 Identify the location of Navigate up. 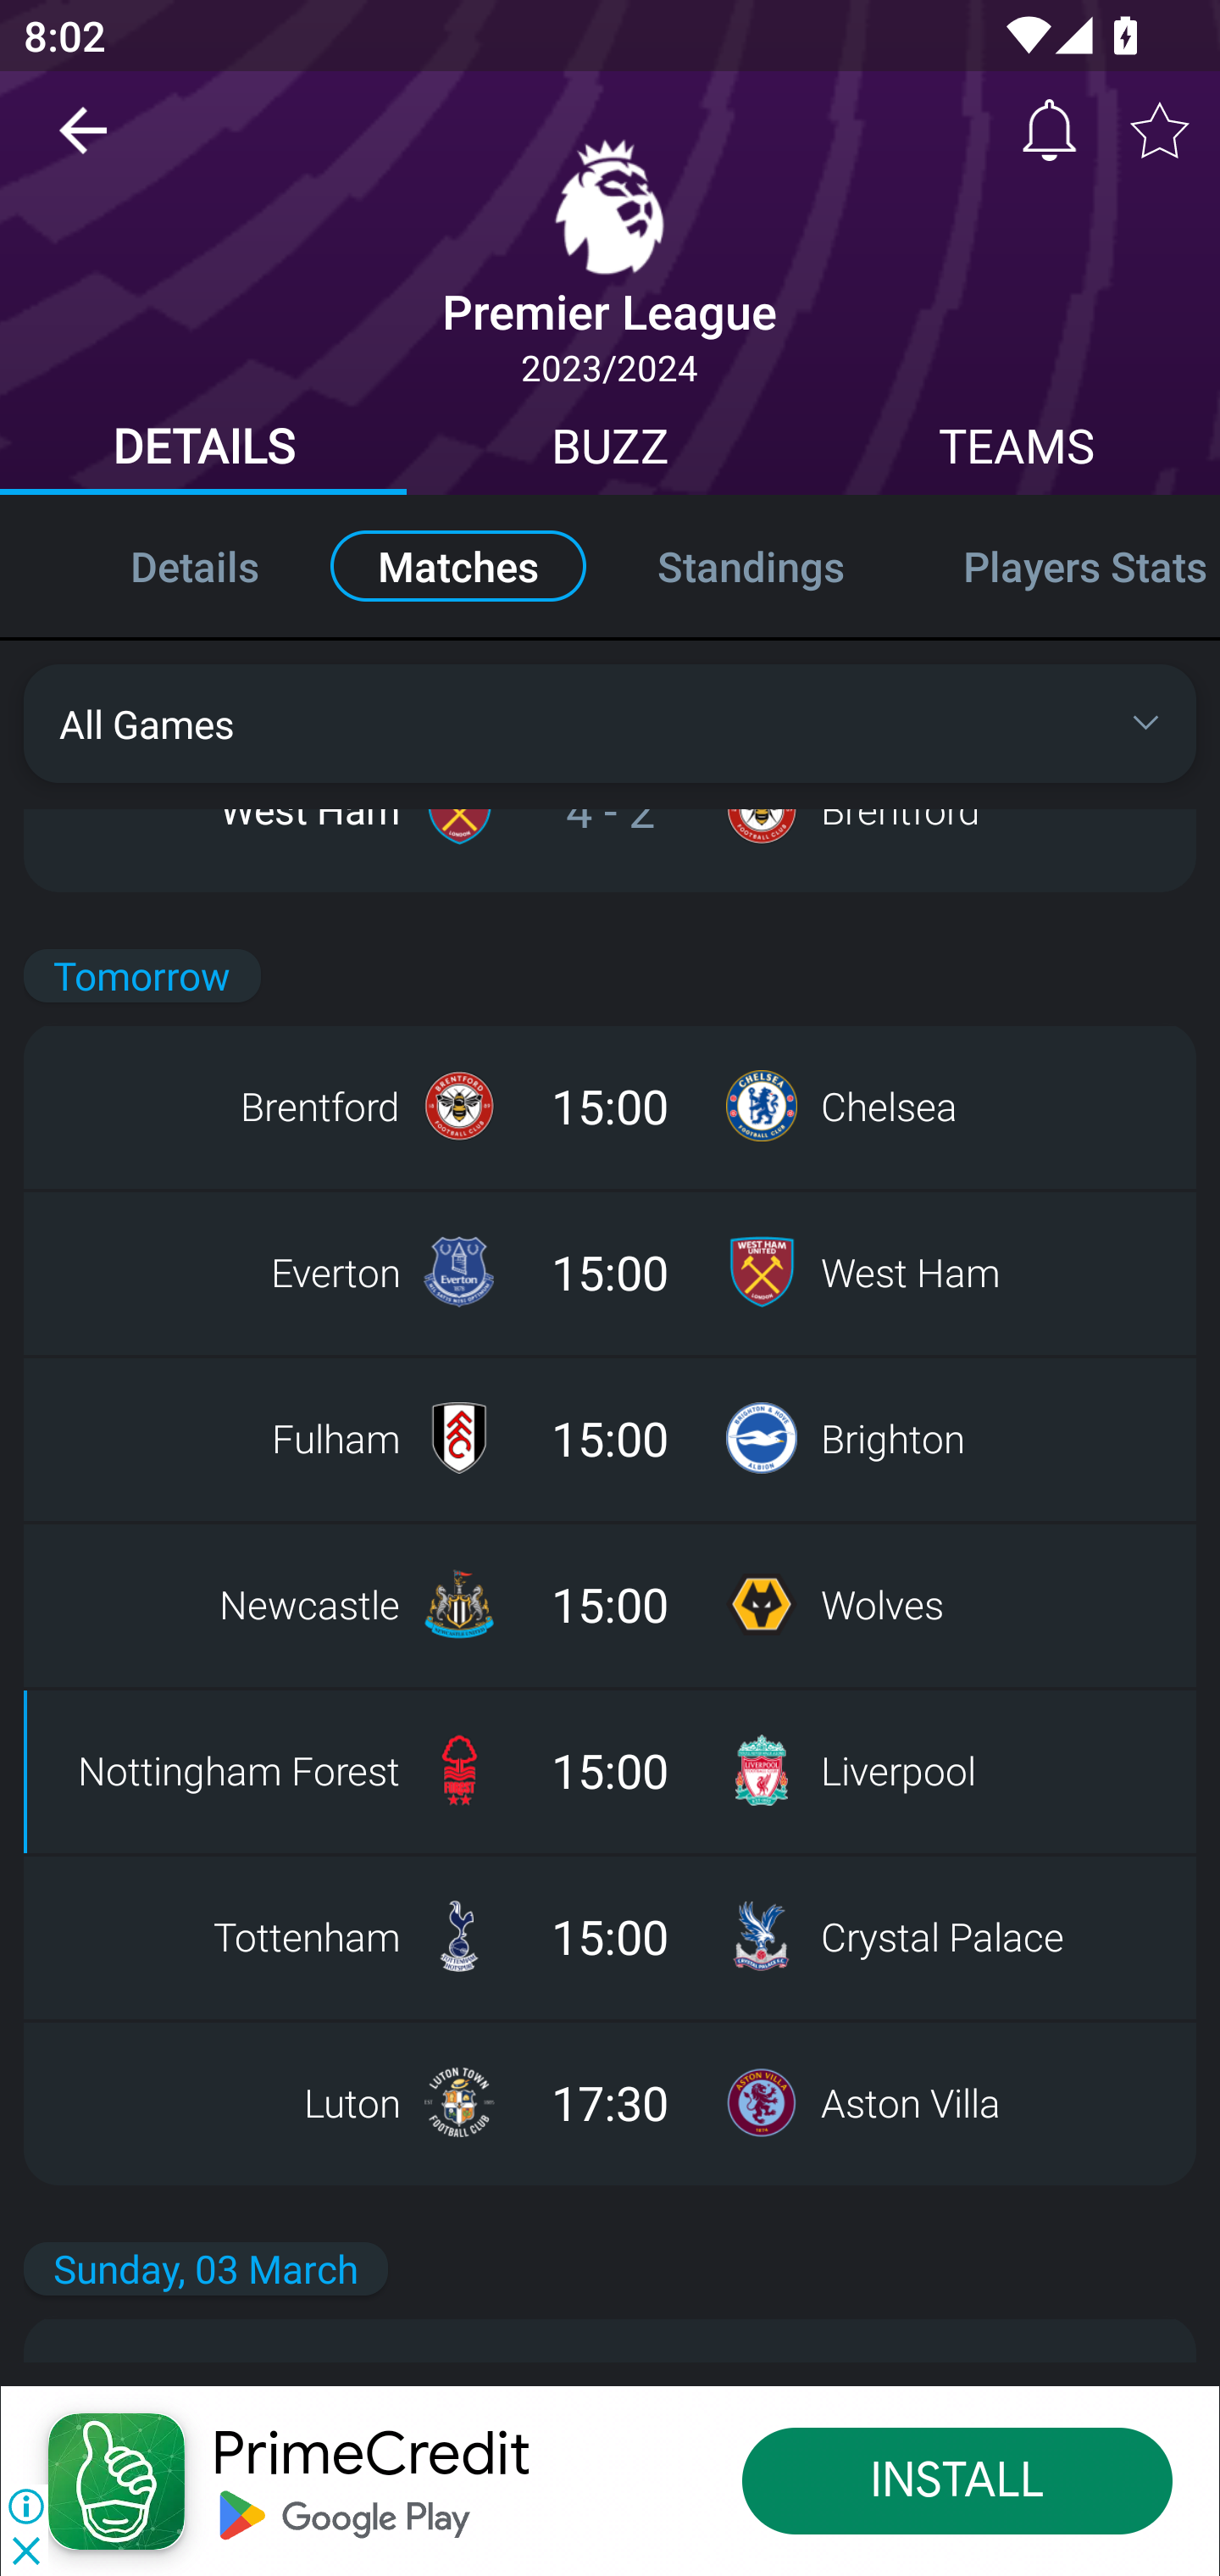
(83, 142).